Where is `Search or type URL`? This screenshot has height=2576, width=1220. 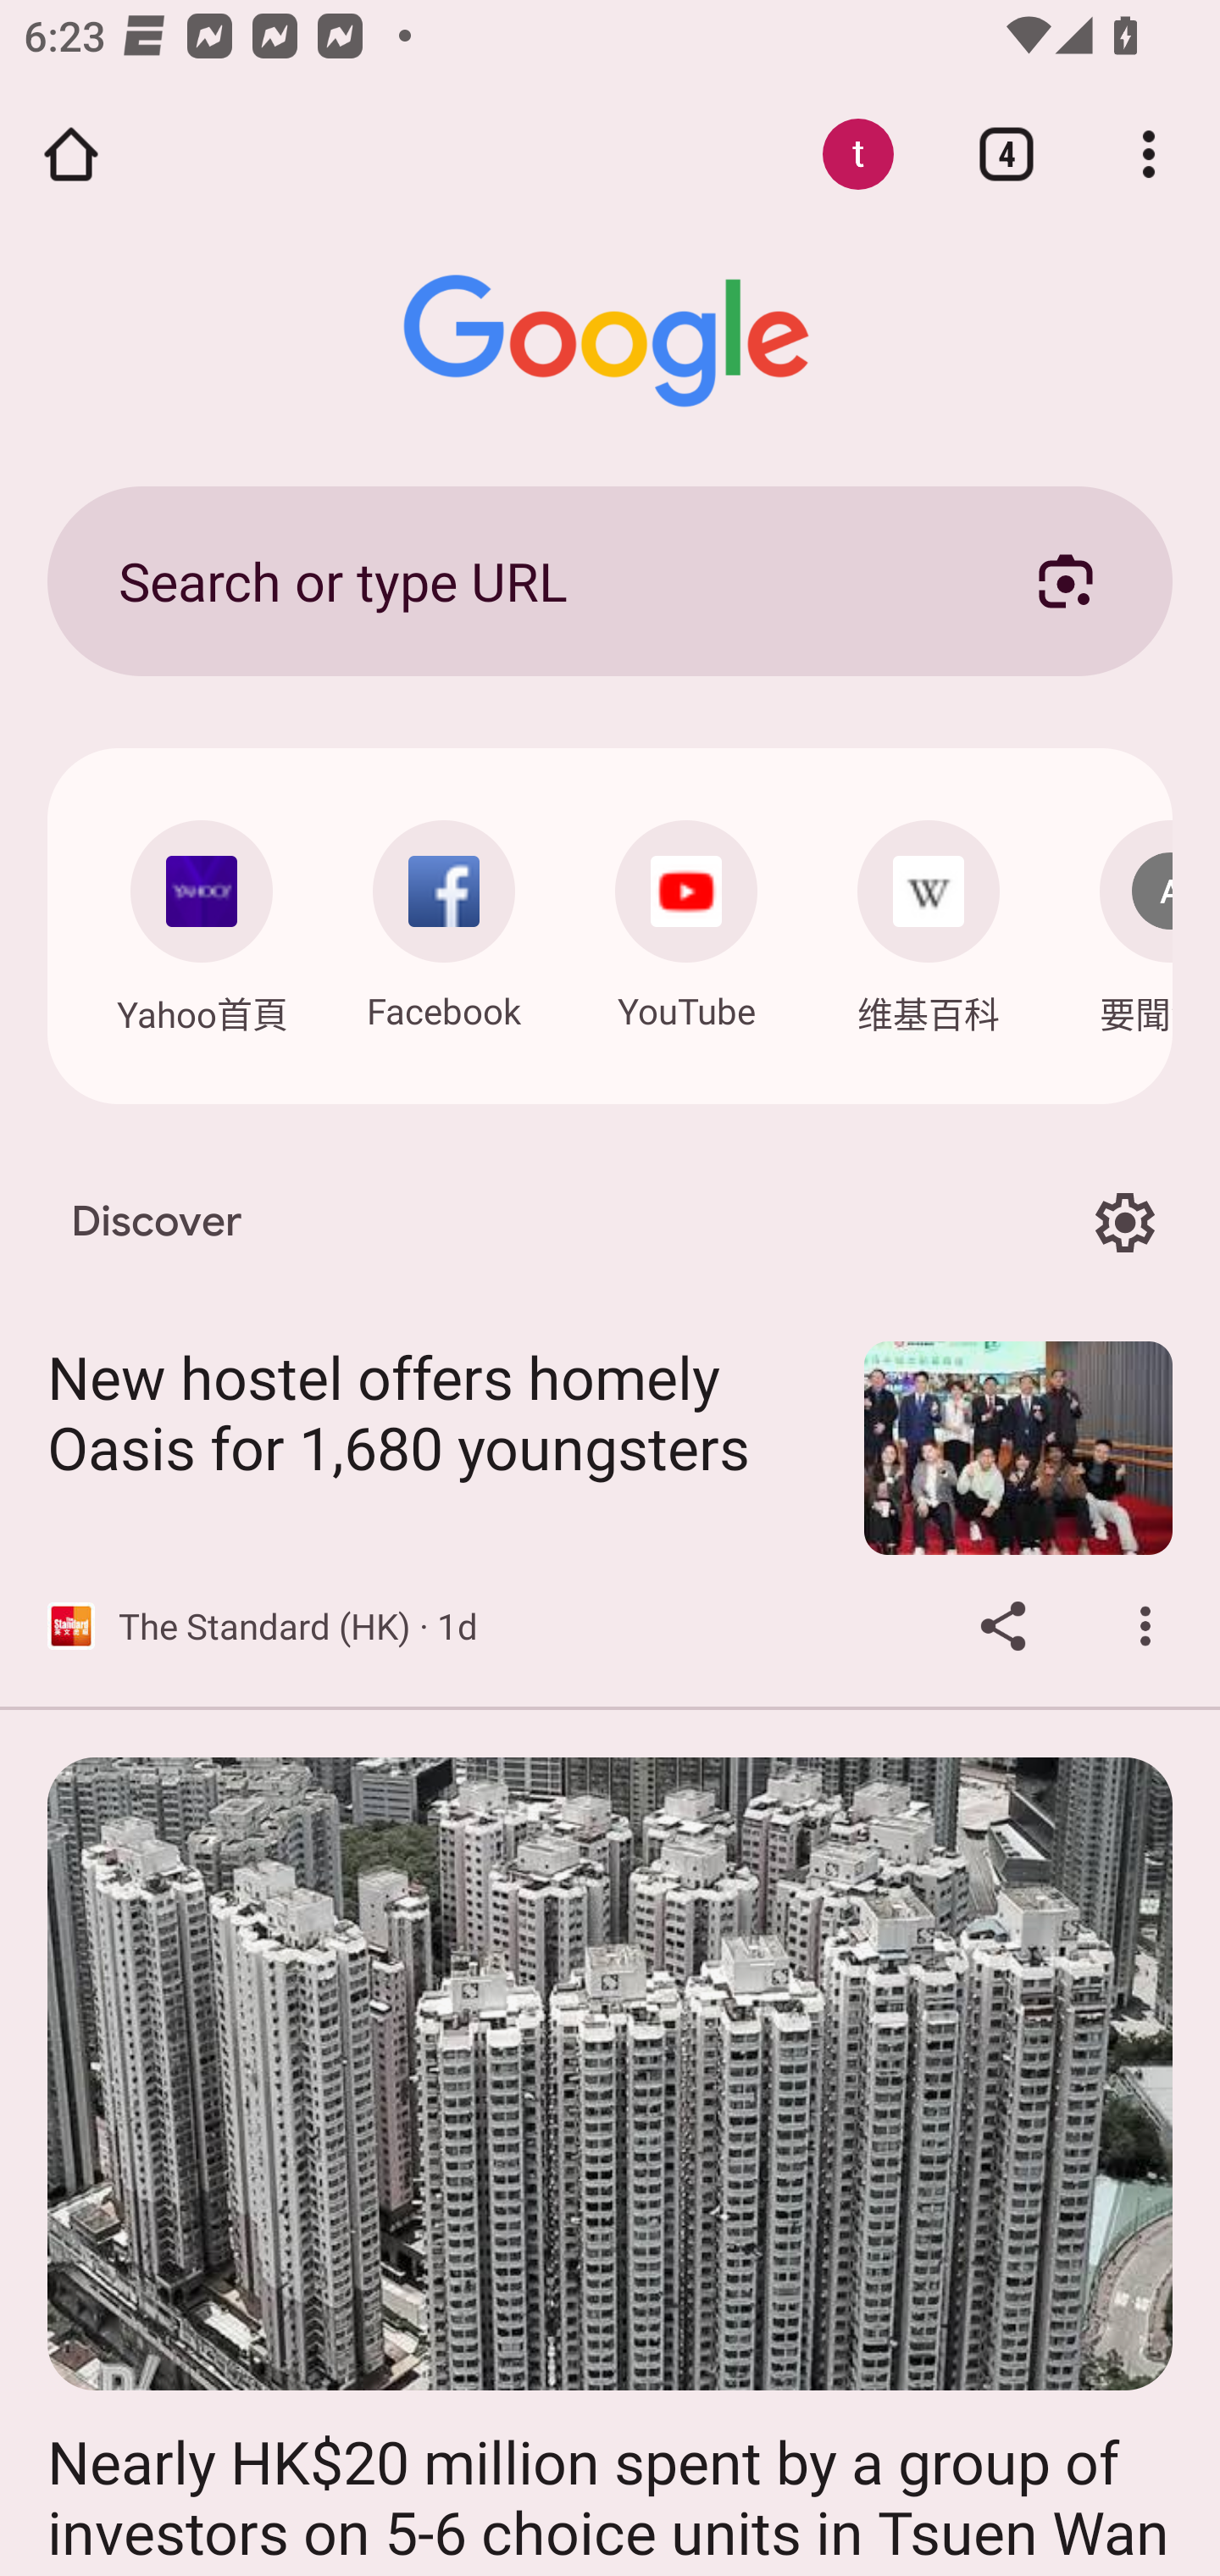
Search or type URL is located at coordinates (538, 580).